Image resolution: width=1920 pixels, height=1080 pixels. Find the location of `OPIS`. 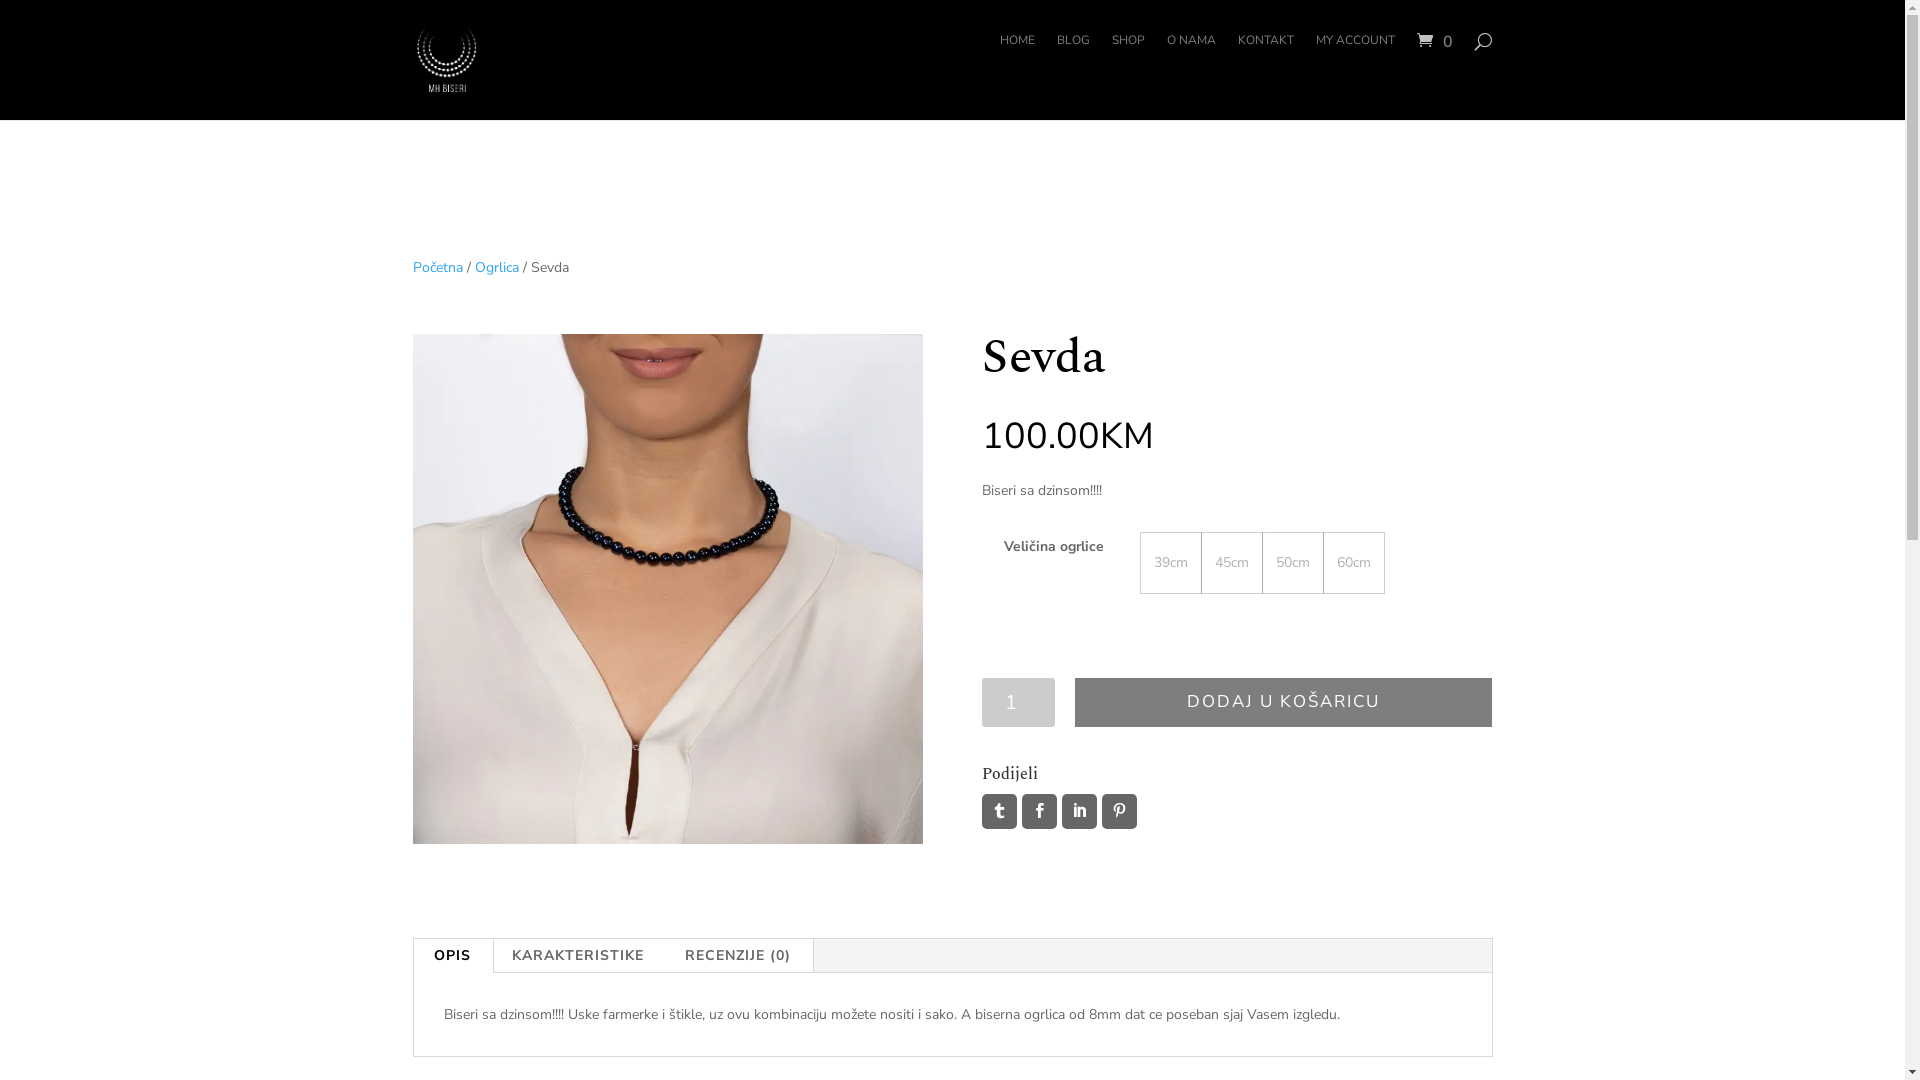

OPIS is located at coordinates (452, 956).